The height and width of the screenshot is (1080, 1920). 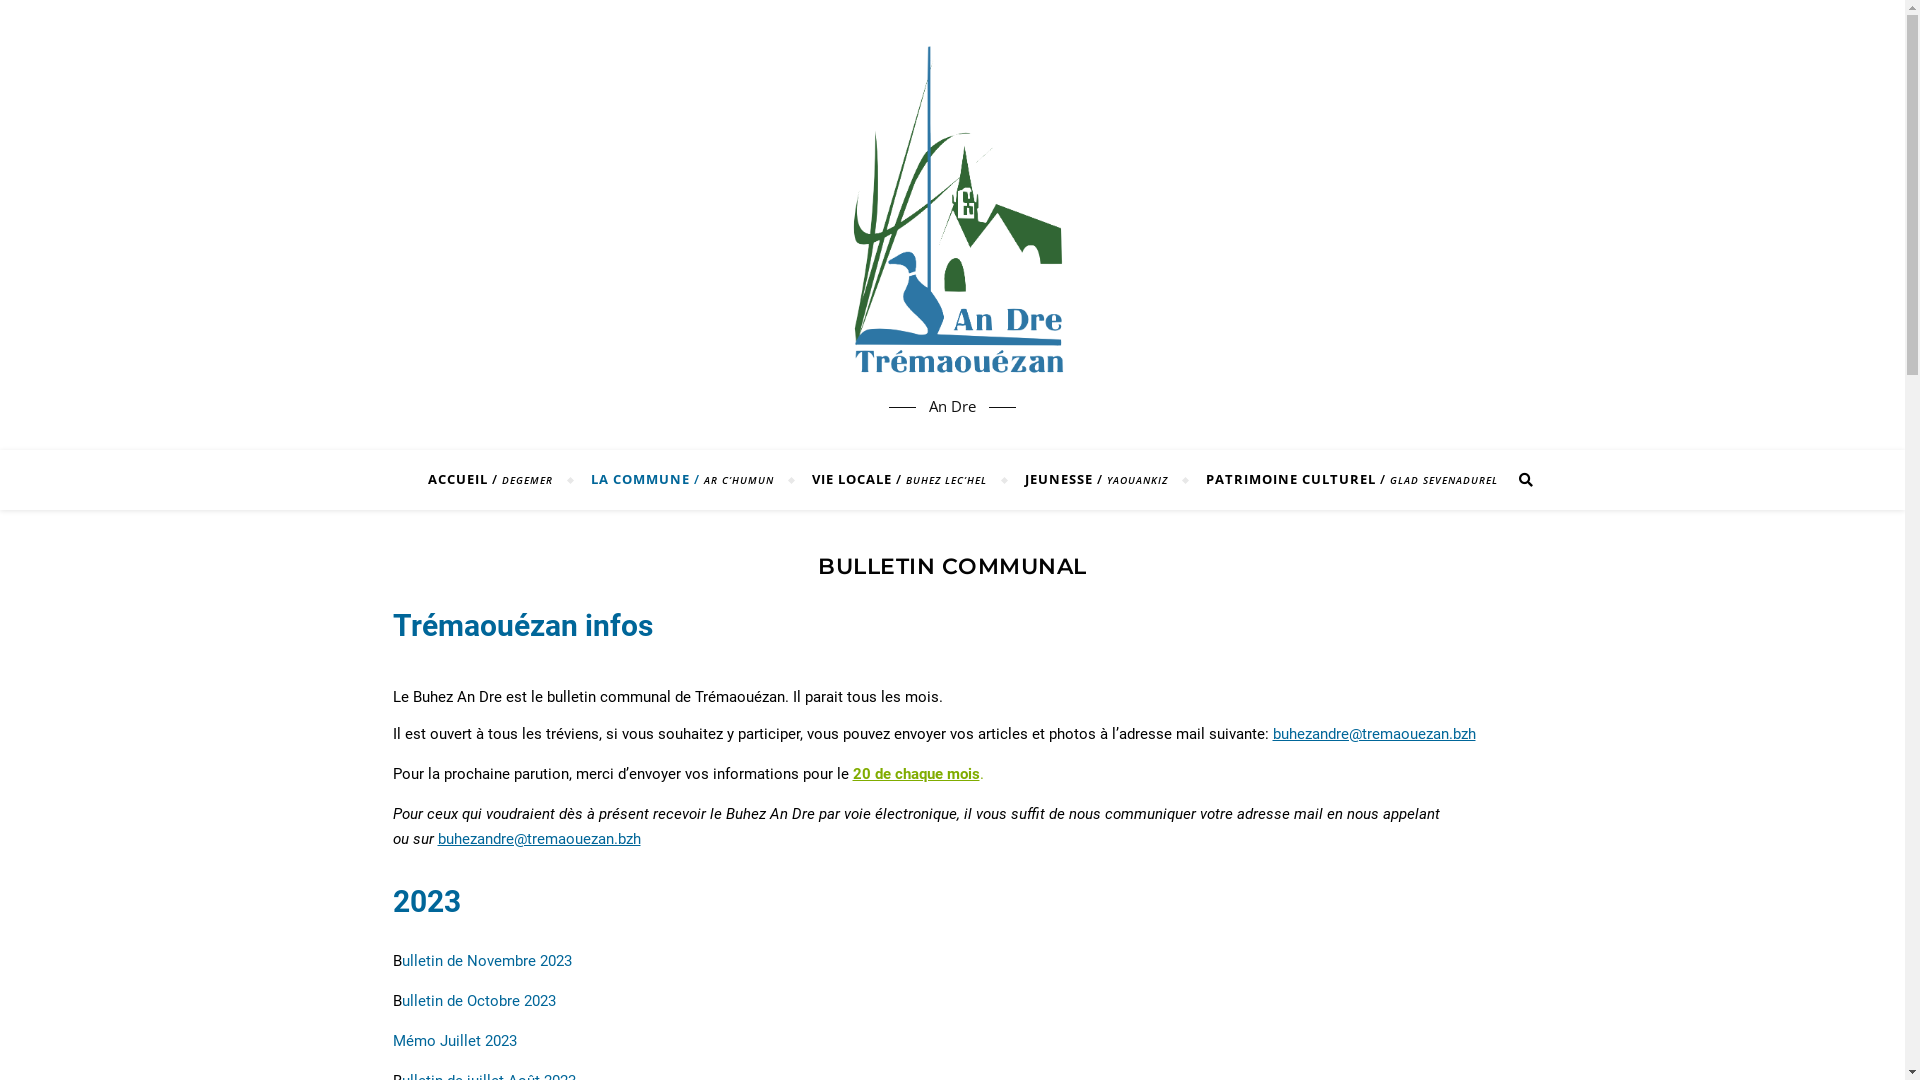 What do you see at coordinates (479, 1001) in the screenshot?
I see `ulletin de Octobre 2023` at bounding box center [479, 1001].